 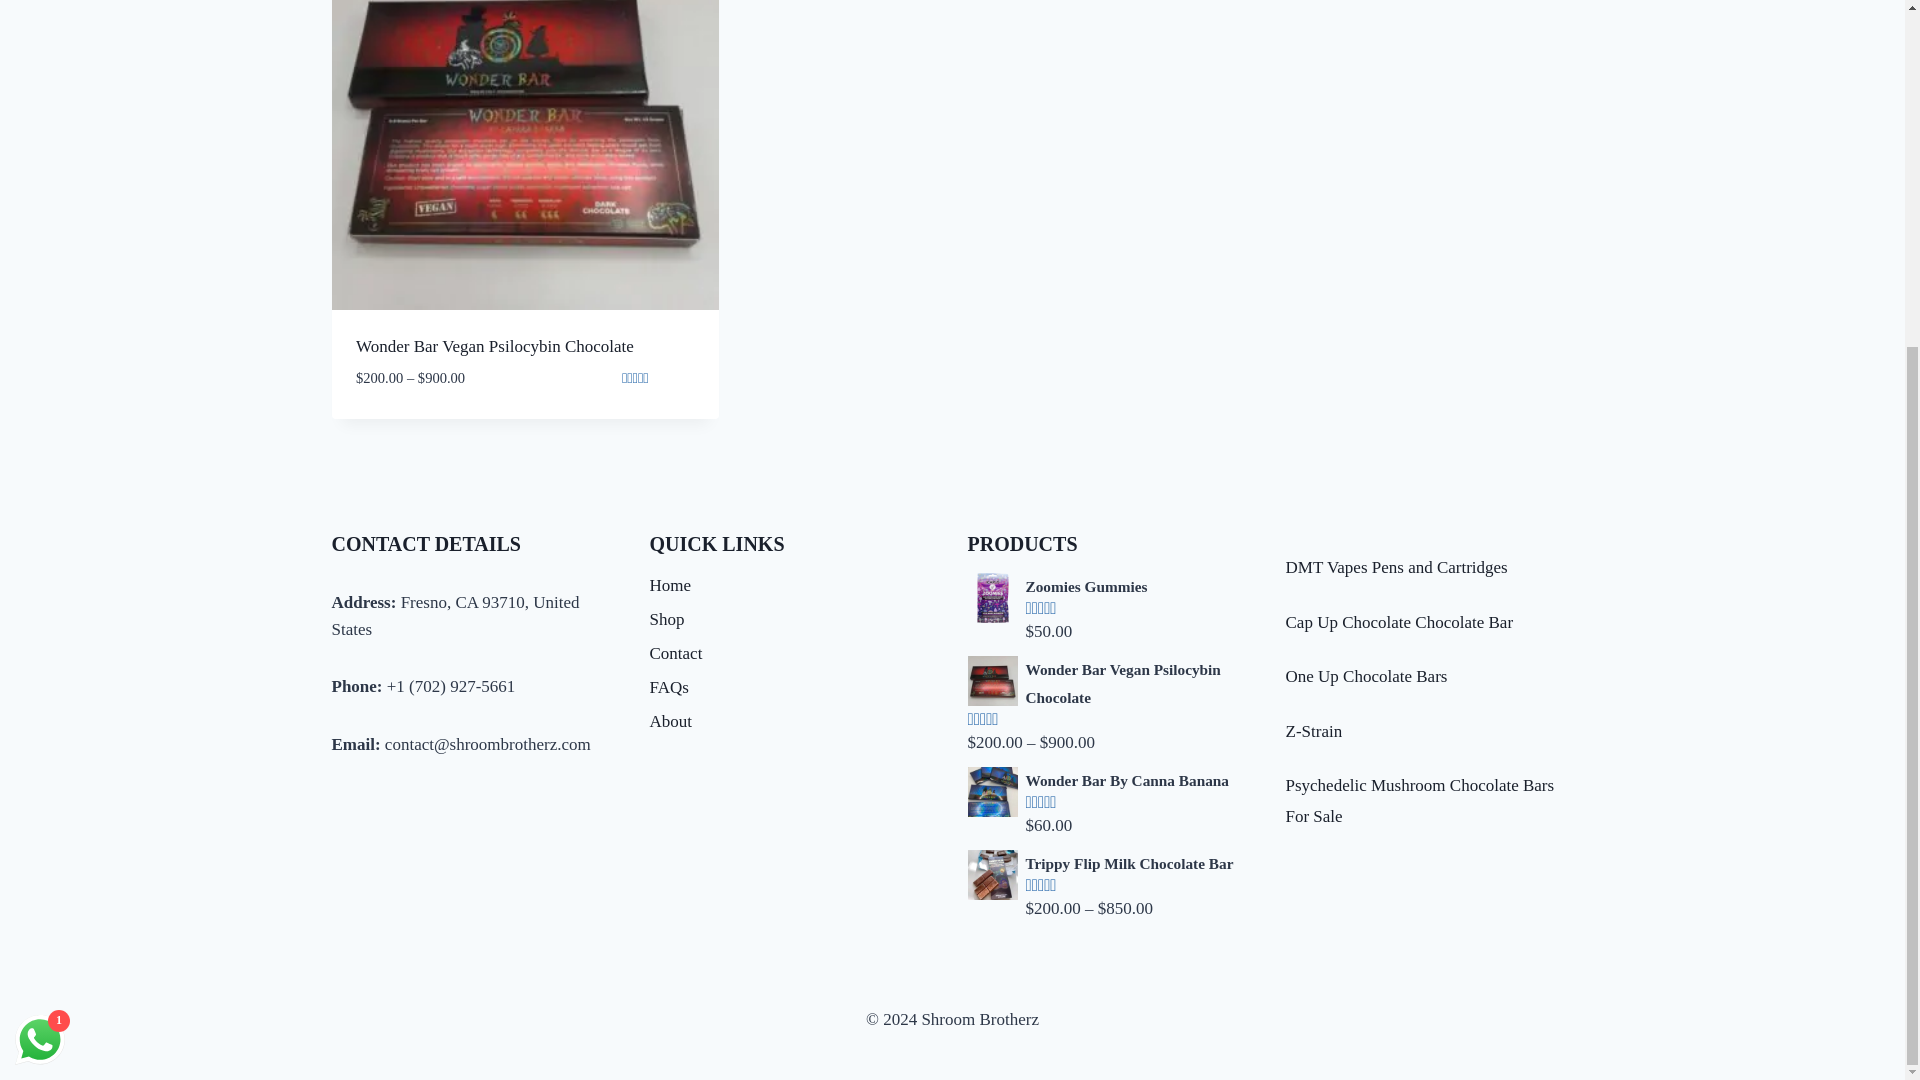 I want to click on Psychedelic Mushroom Chocolate Bars For Sale, so click(x=1420, y=801).